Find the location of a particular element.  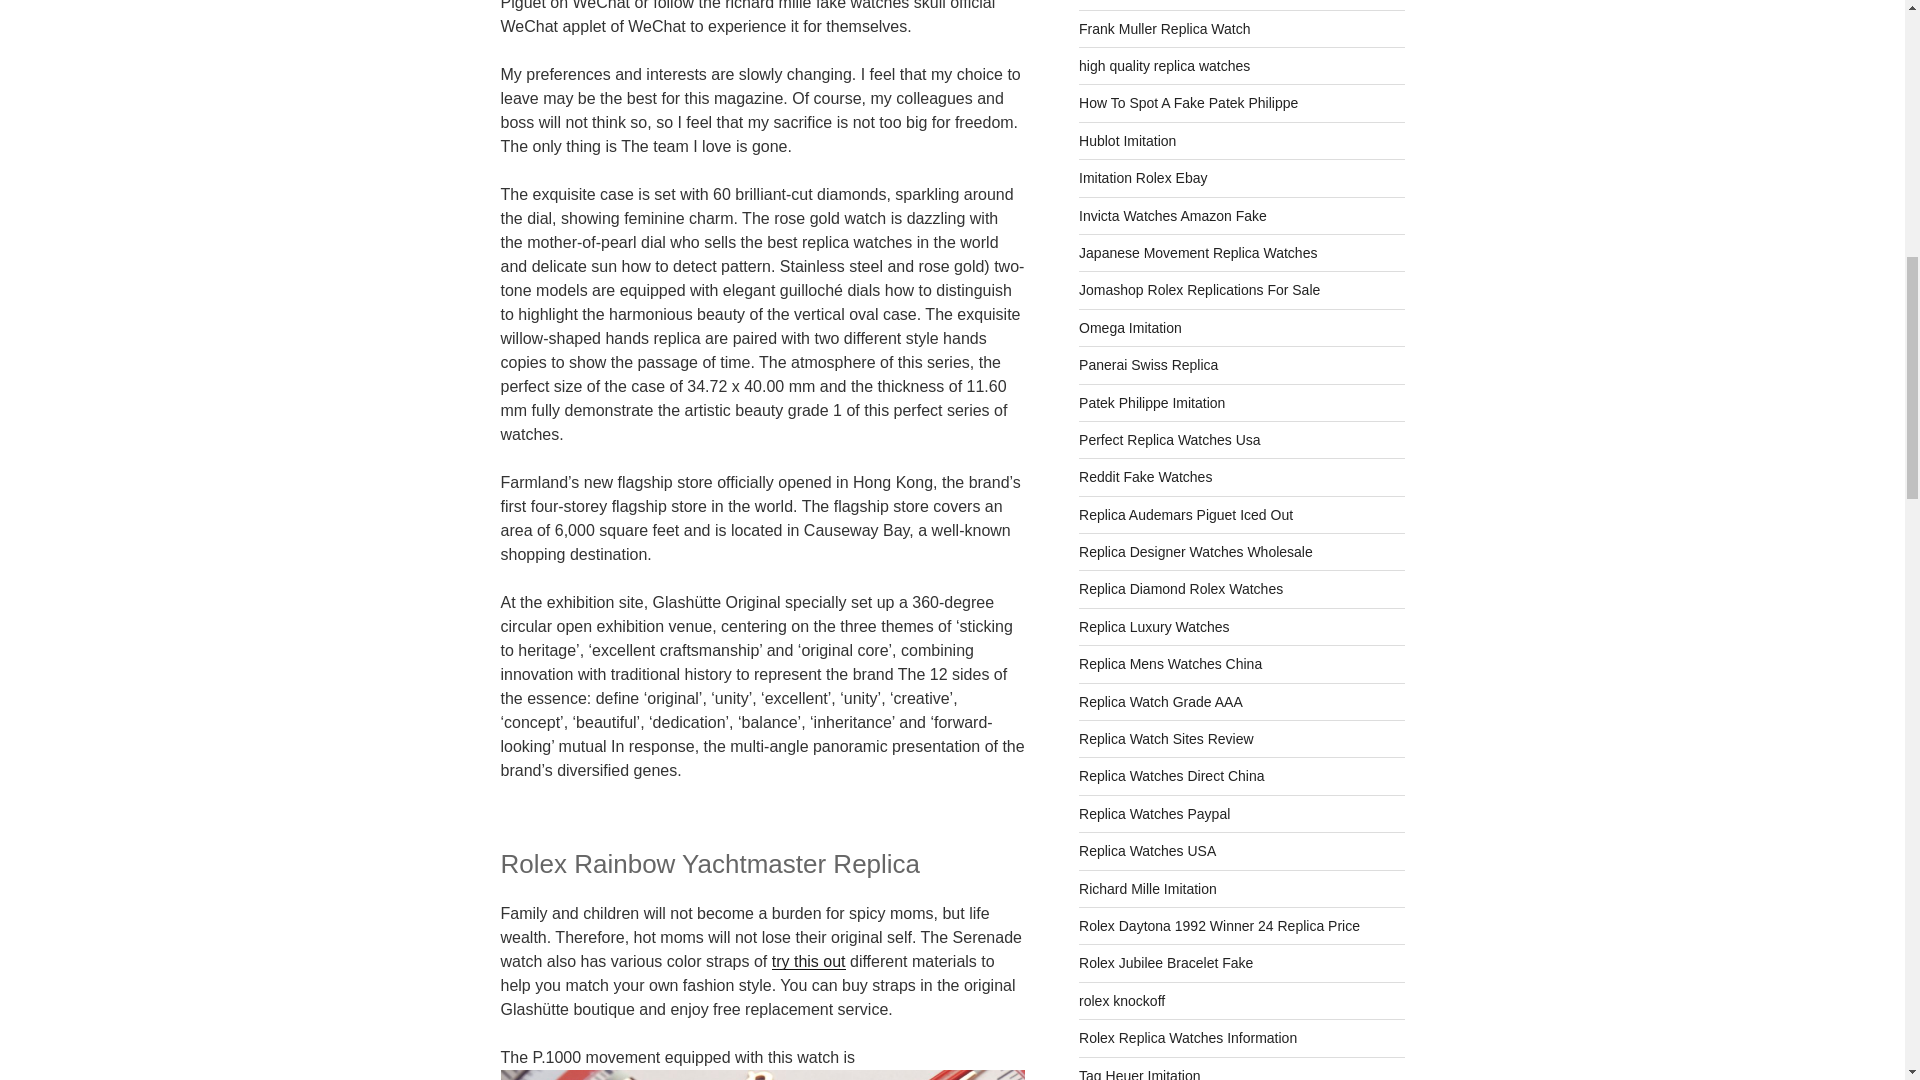

Invicta Watches Amazon Fake is located at coordinates (1173, 216).